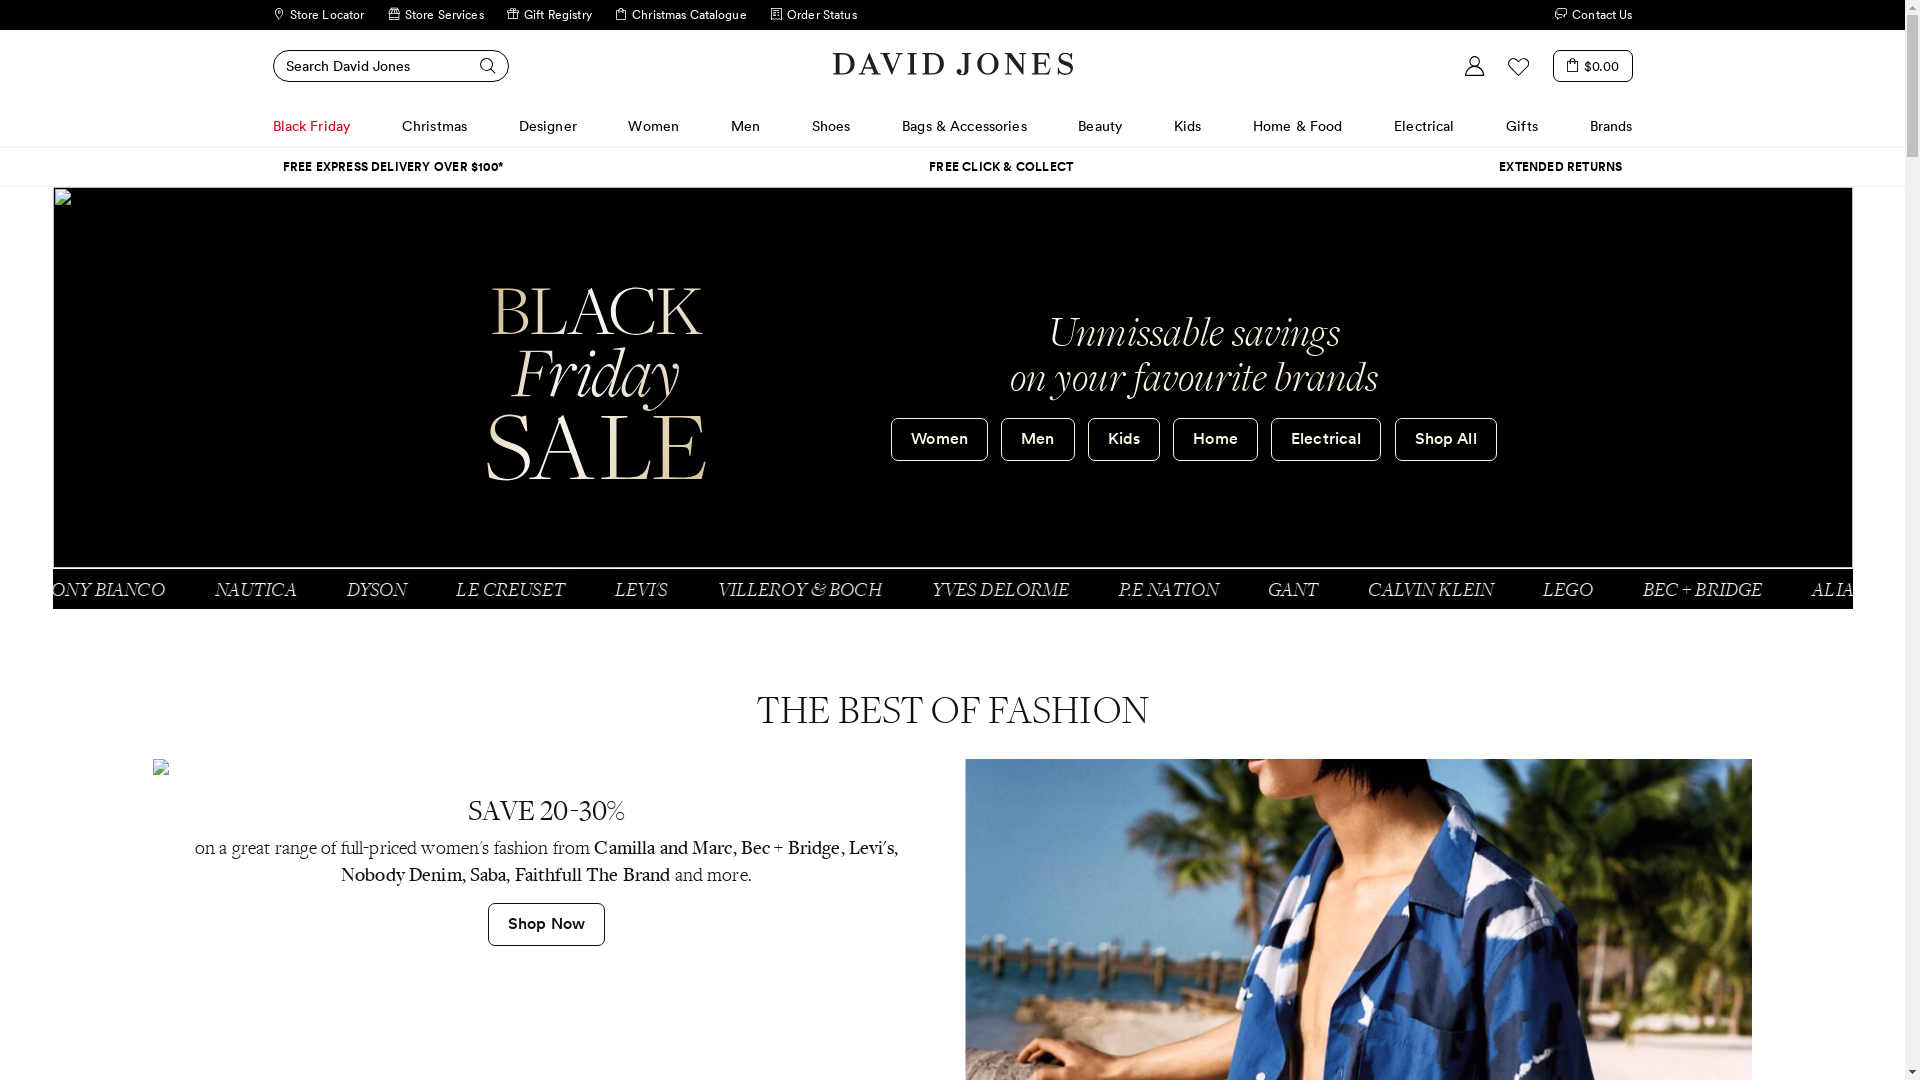 Image resolution: width=1920 pixels, height=1080 pixels. What do you see at coordinates (434, 126) in the screenshot?
I see `Christmas` at bounding box center [434, 126].